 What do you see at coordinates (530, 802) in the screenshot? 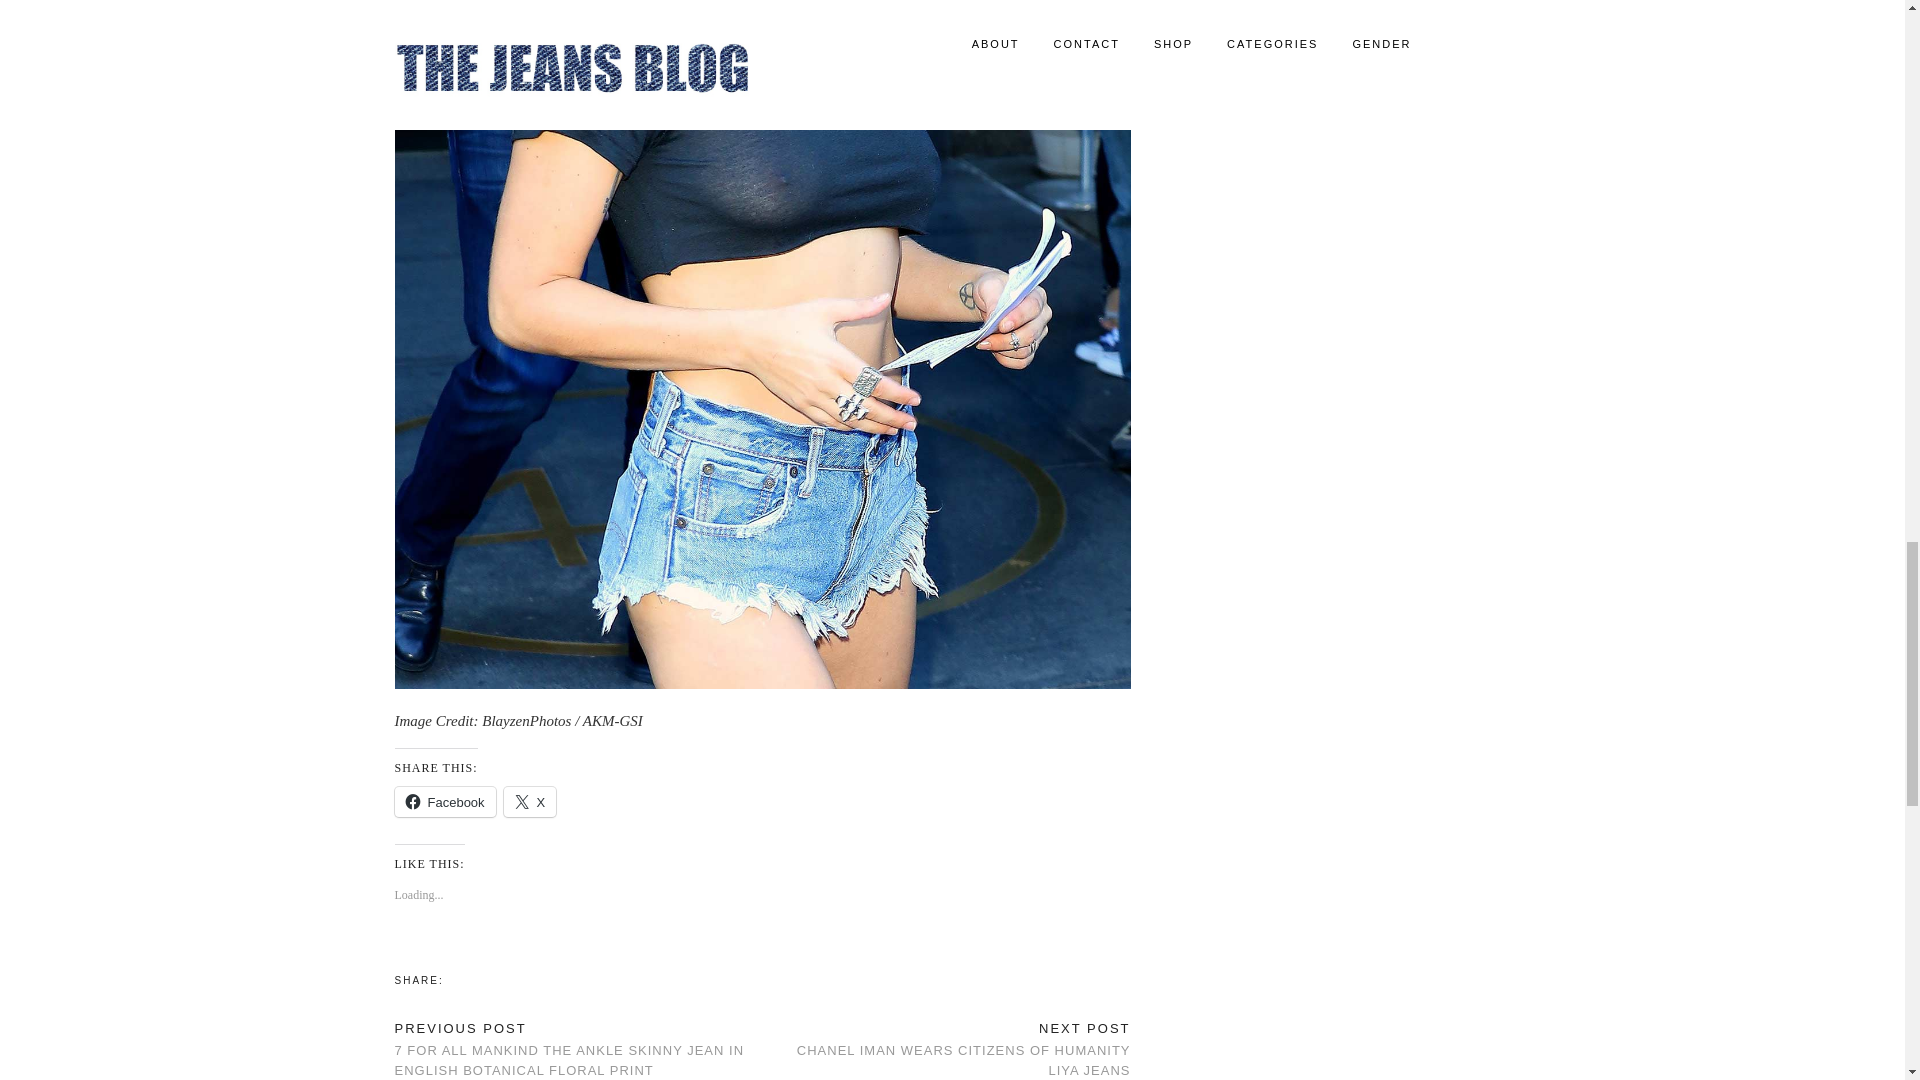
I see `Click to share on X` at bounding box center [530, 802].